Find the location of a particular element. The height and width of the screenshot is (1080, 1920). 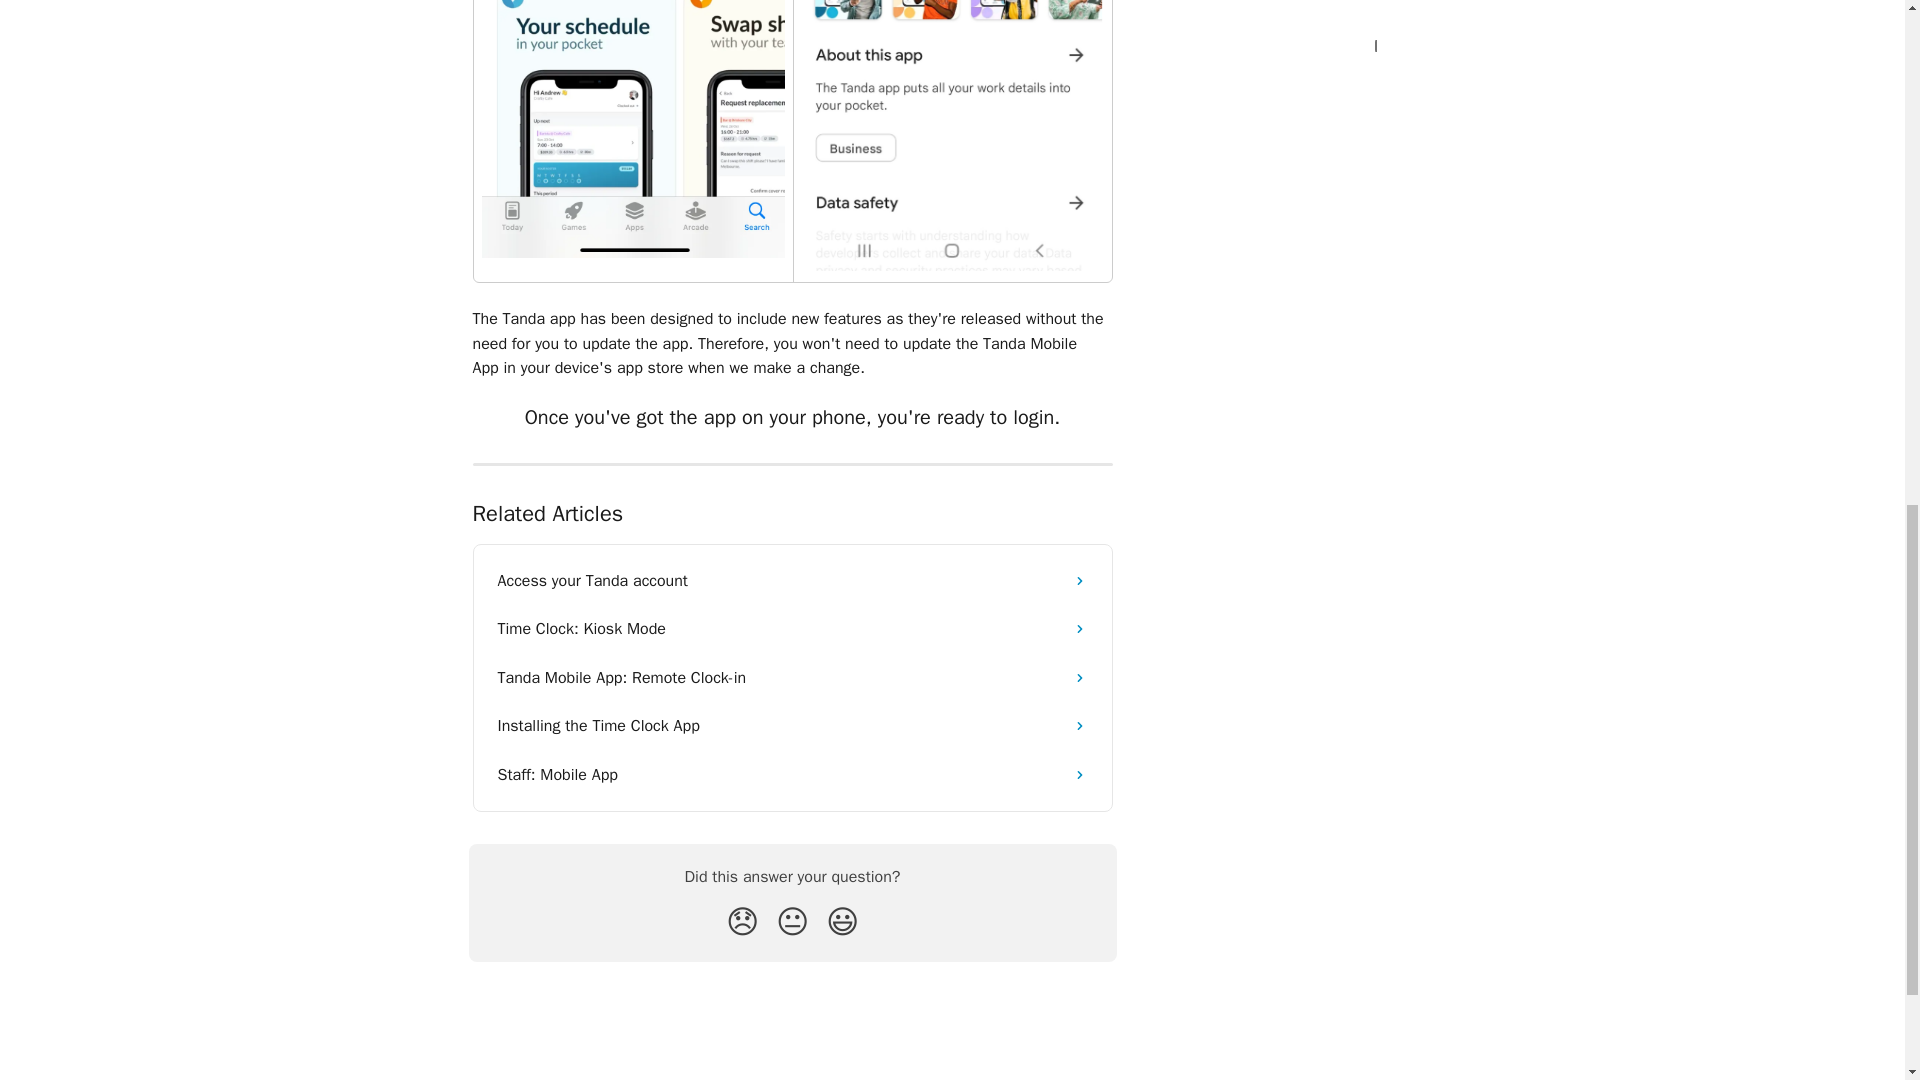

Access your Tanda account is located at coordinates (792, 580).